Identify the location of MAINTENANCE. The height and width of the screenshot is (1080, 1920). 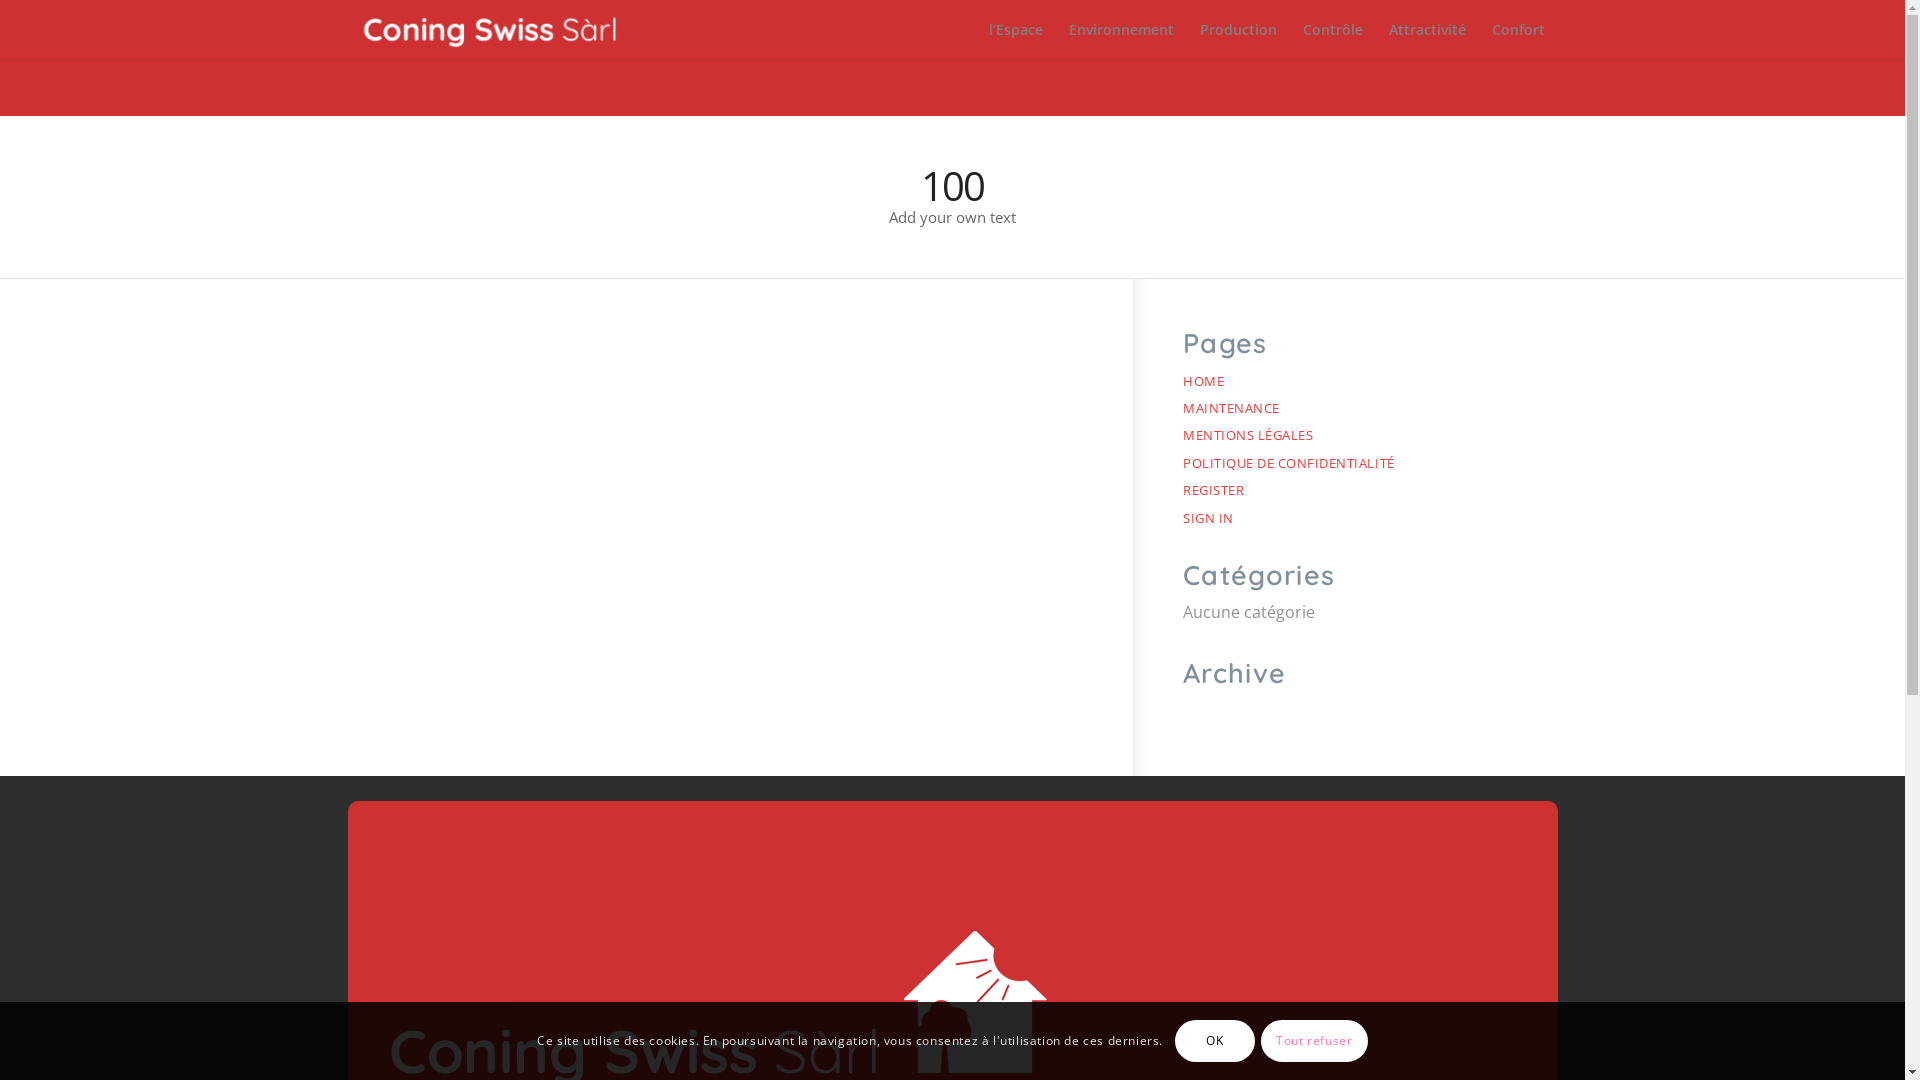
(1232, 408).